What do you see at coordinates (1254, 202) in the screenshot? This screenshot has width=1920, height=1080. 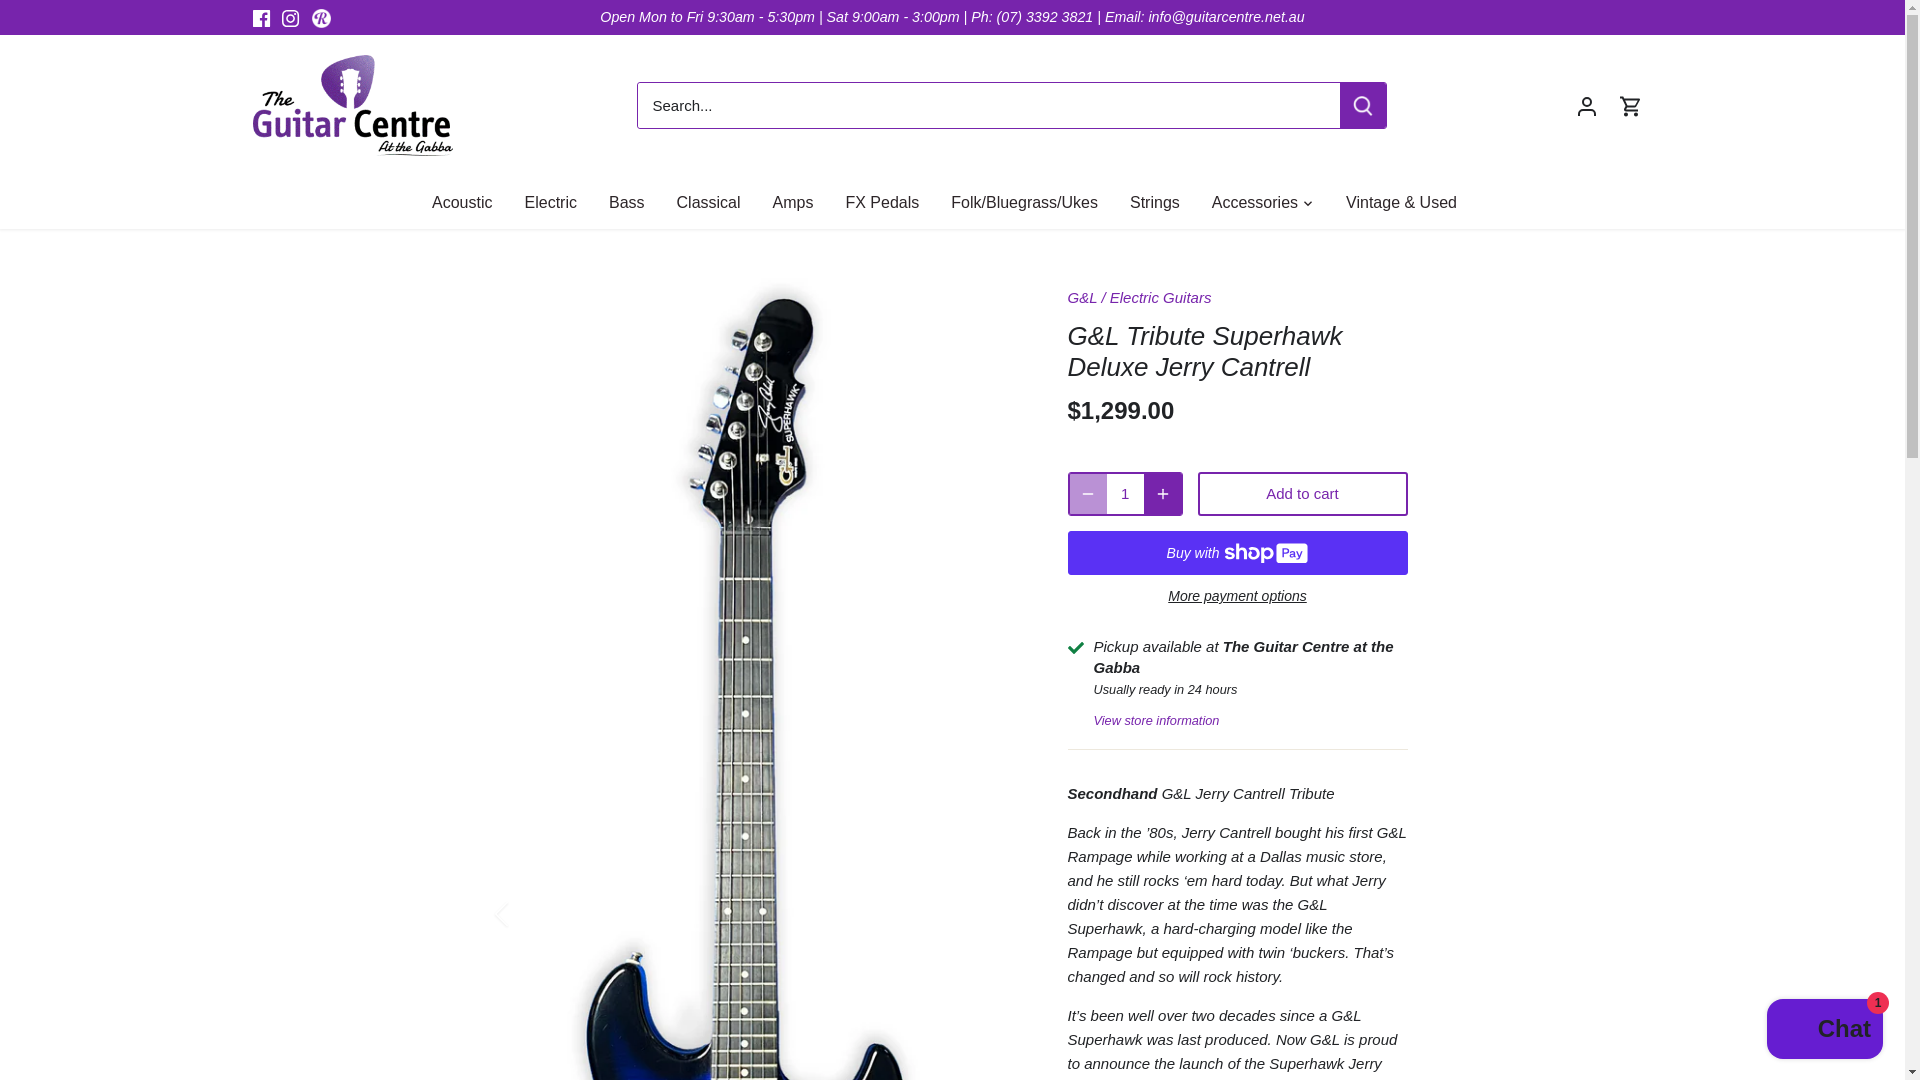 I see `Accessories` at bounding box center [1254, 202].